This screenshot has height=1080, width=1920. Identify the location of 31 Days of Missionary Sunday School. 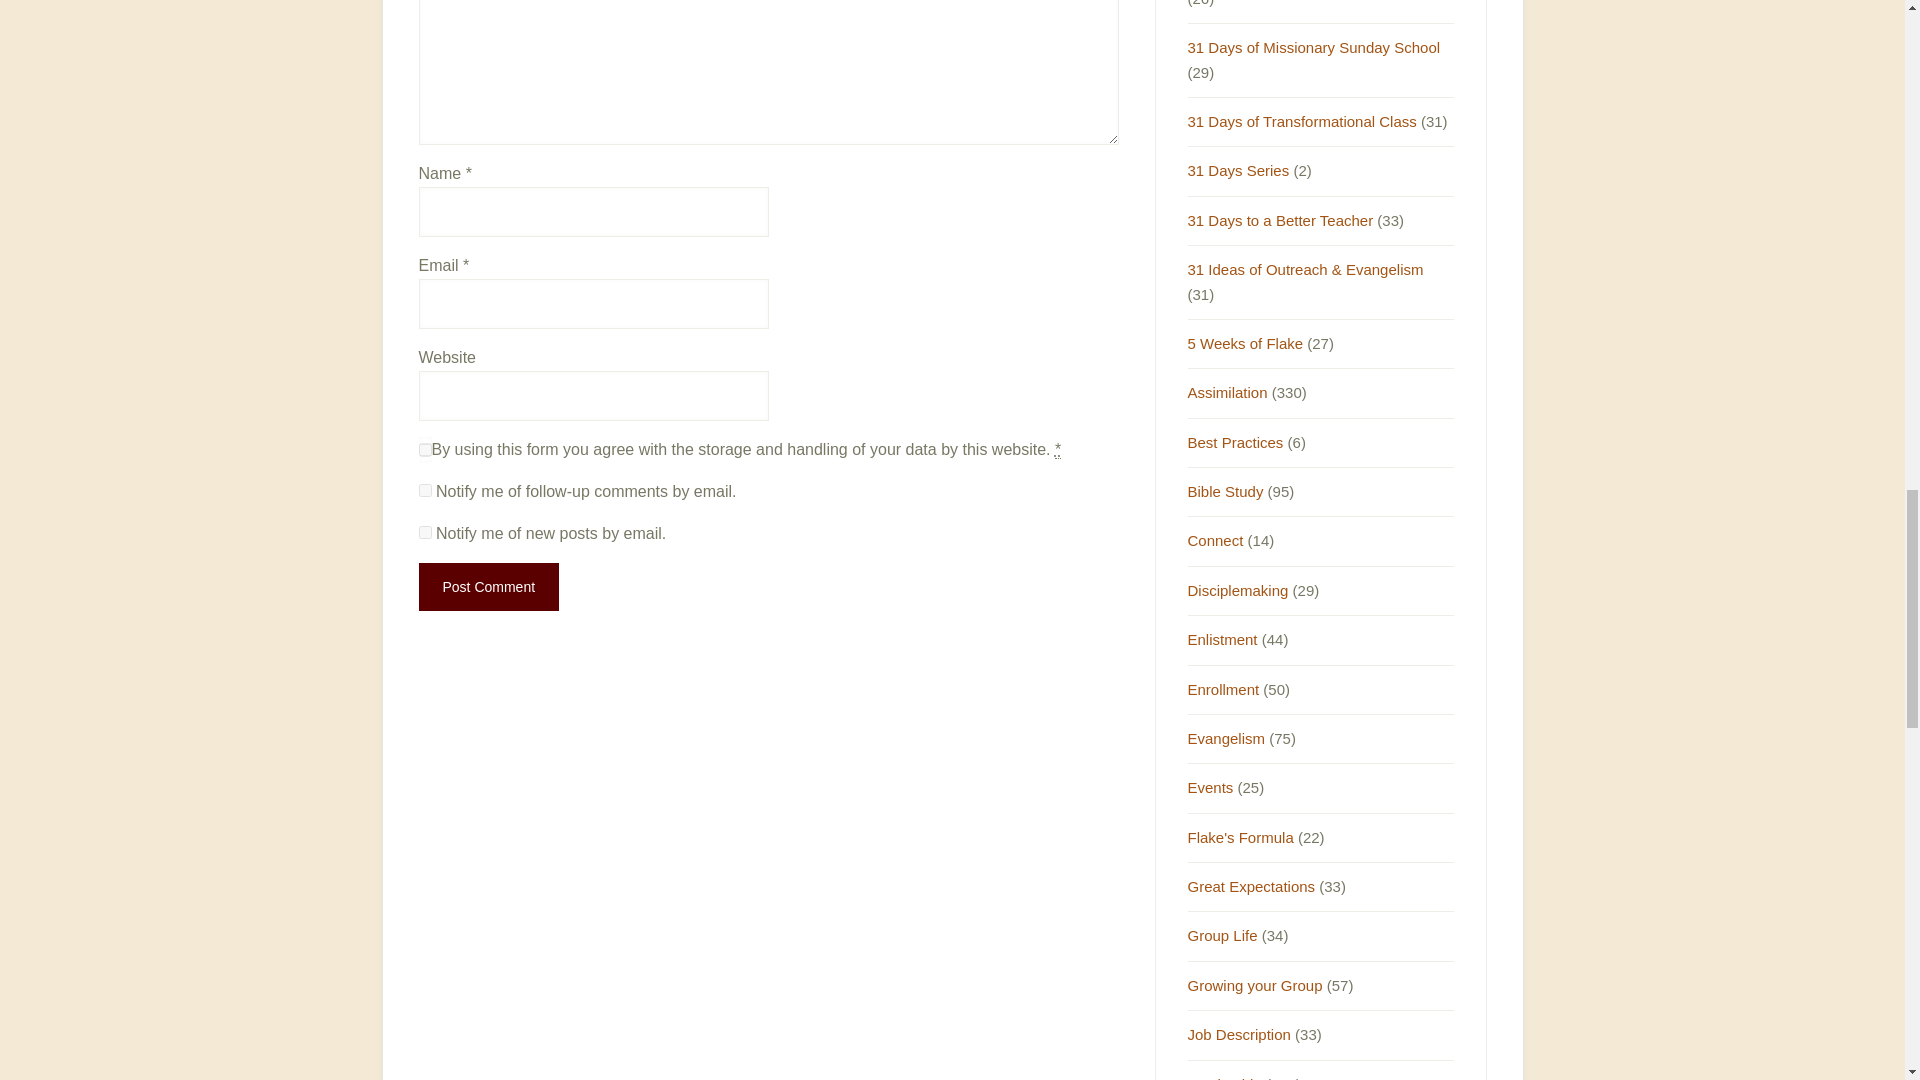
(1314, 47).